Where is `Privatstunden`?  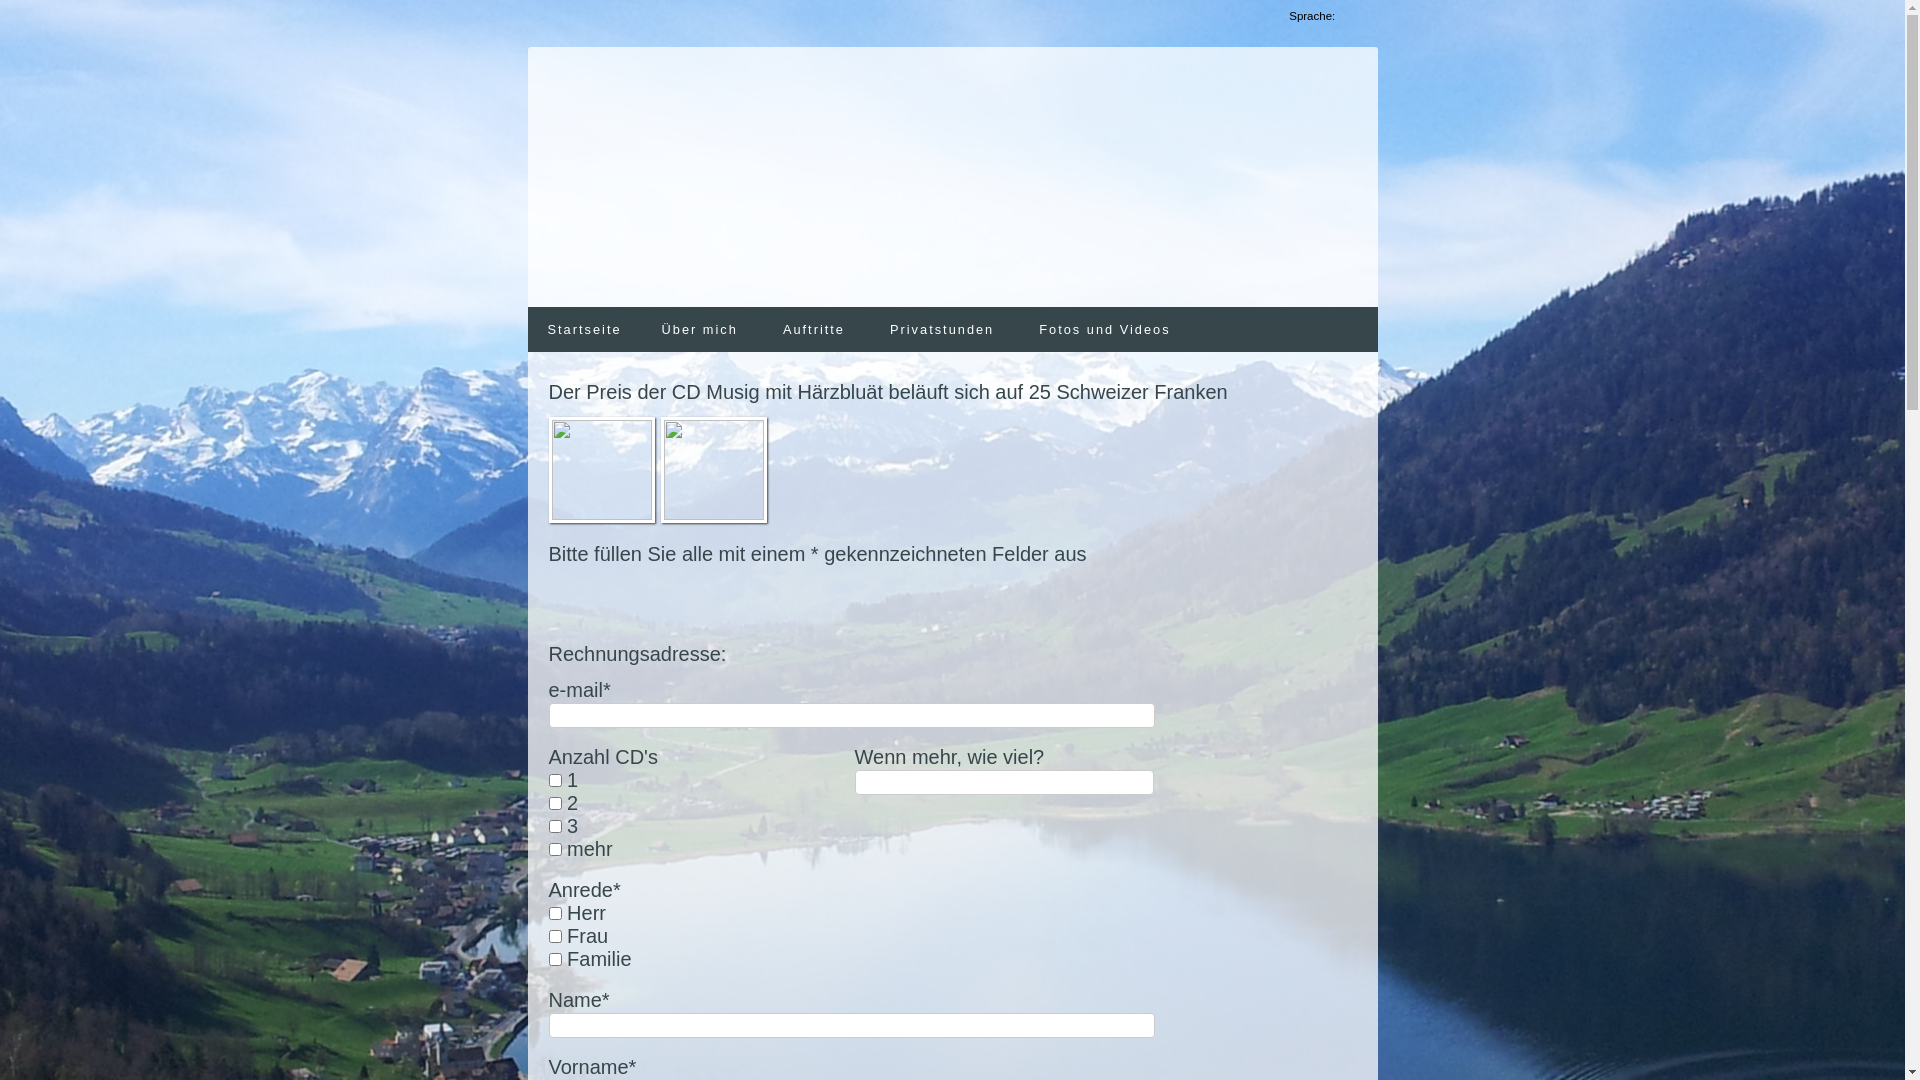
Privatstunden is located at coordinates (944, 330).